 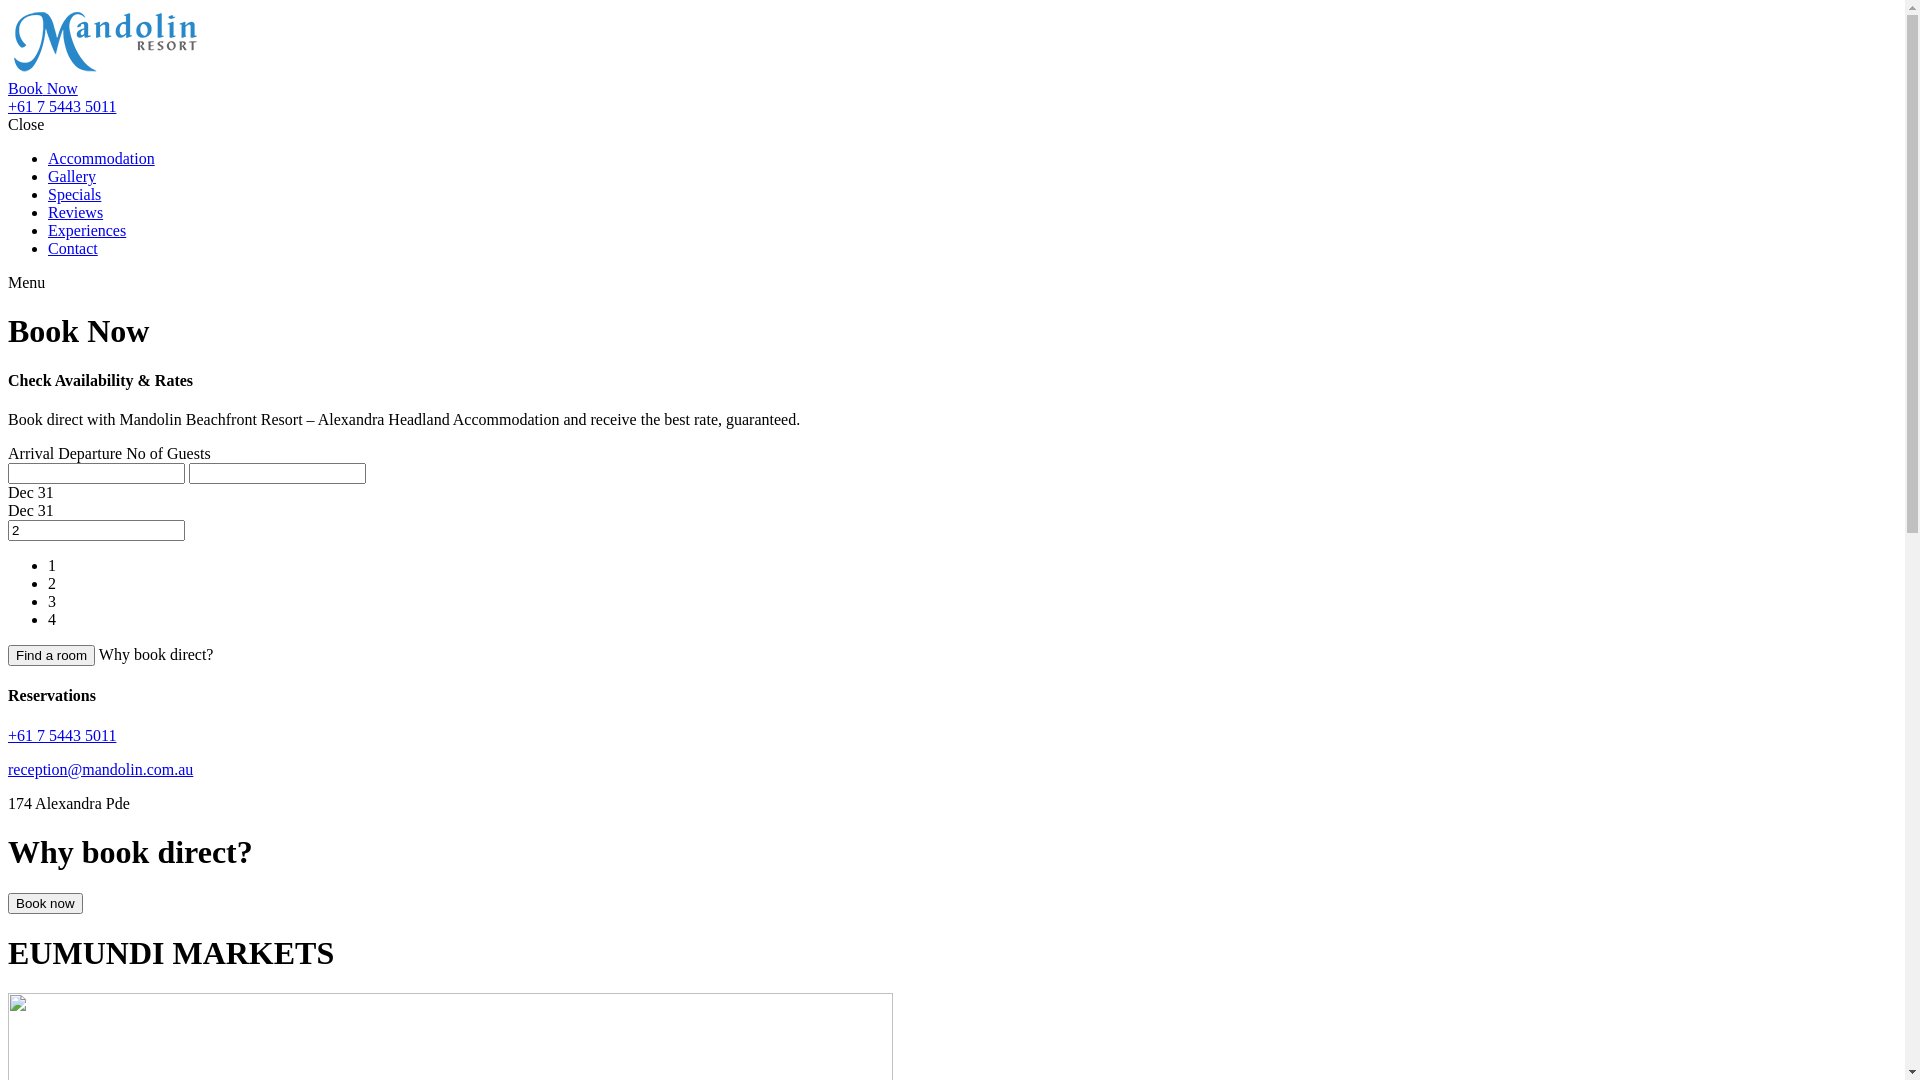 I want to click on Reviews, so click(x=76, y=212).